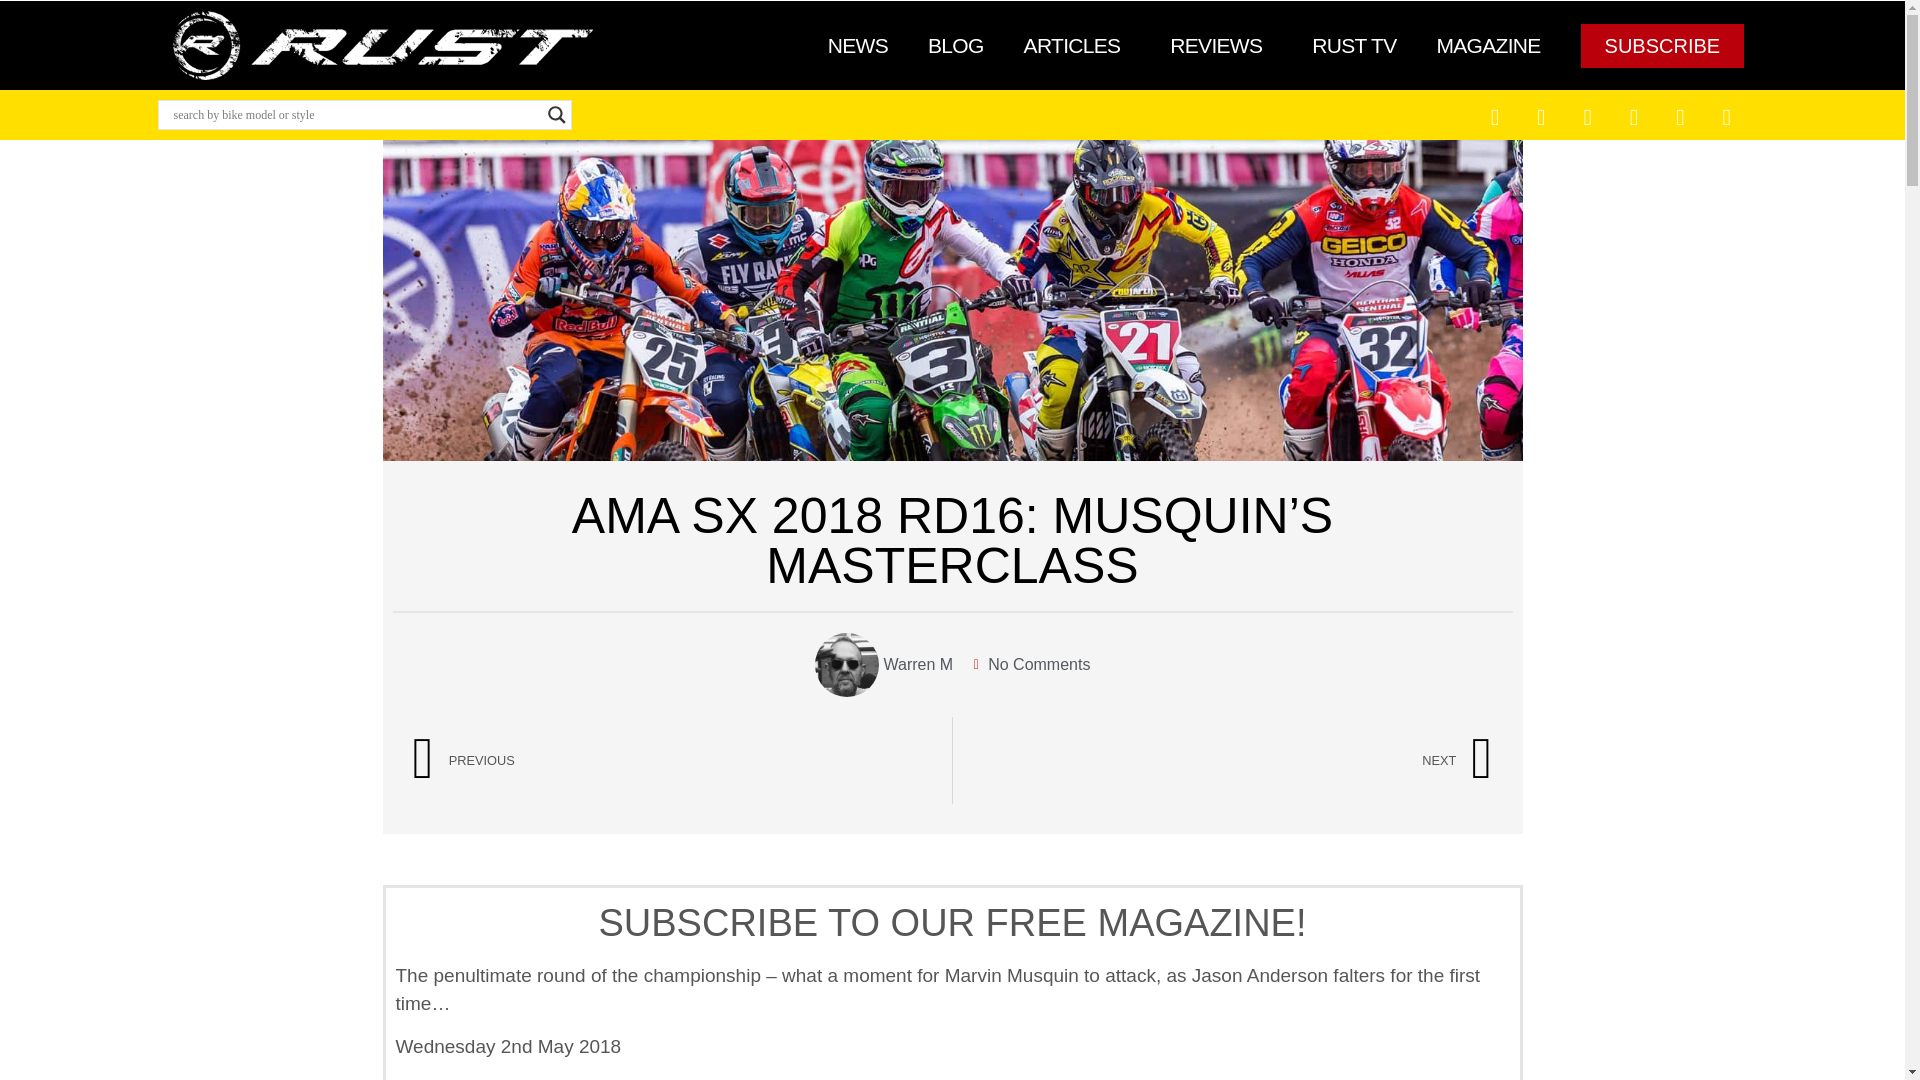  Describe the element at coordinates (1354, 46) in the screenshot. I see `RUST TV` at that location.